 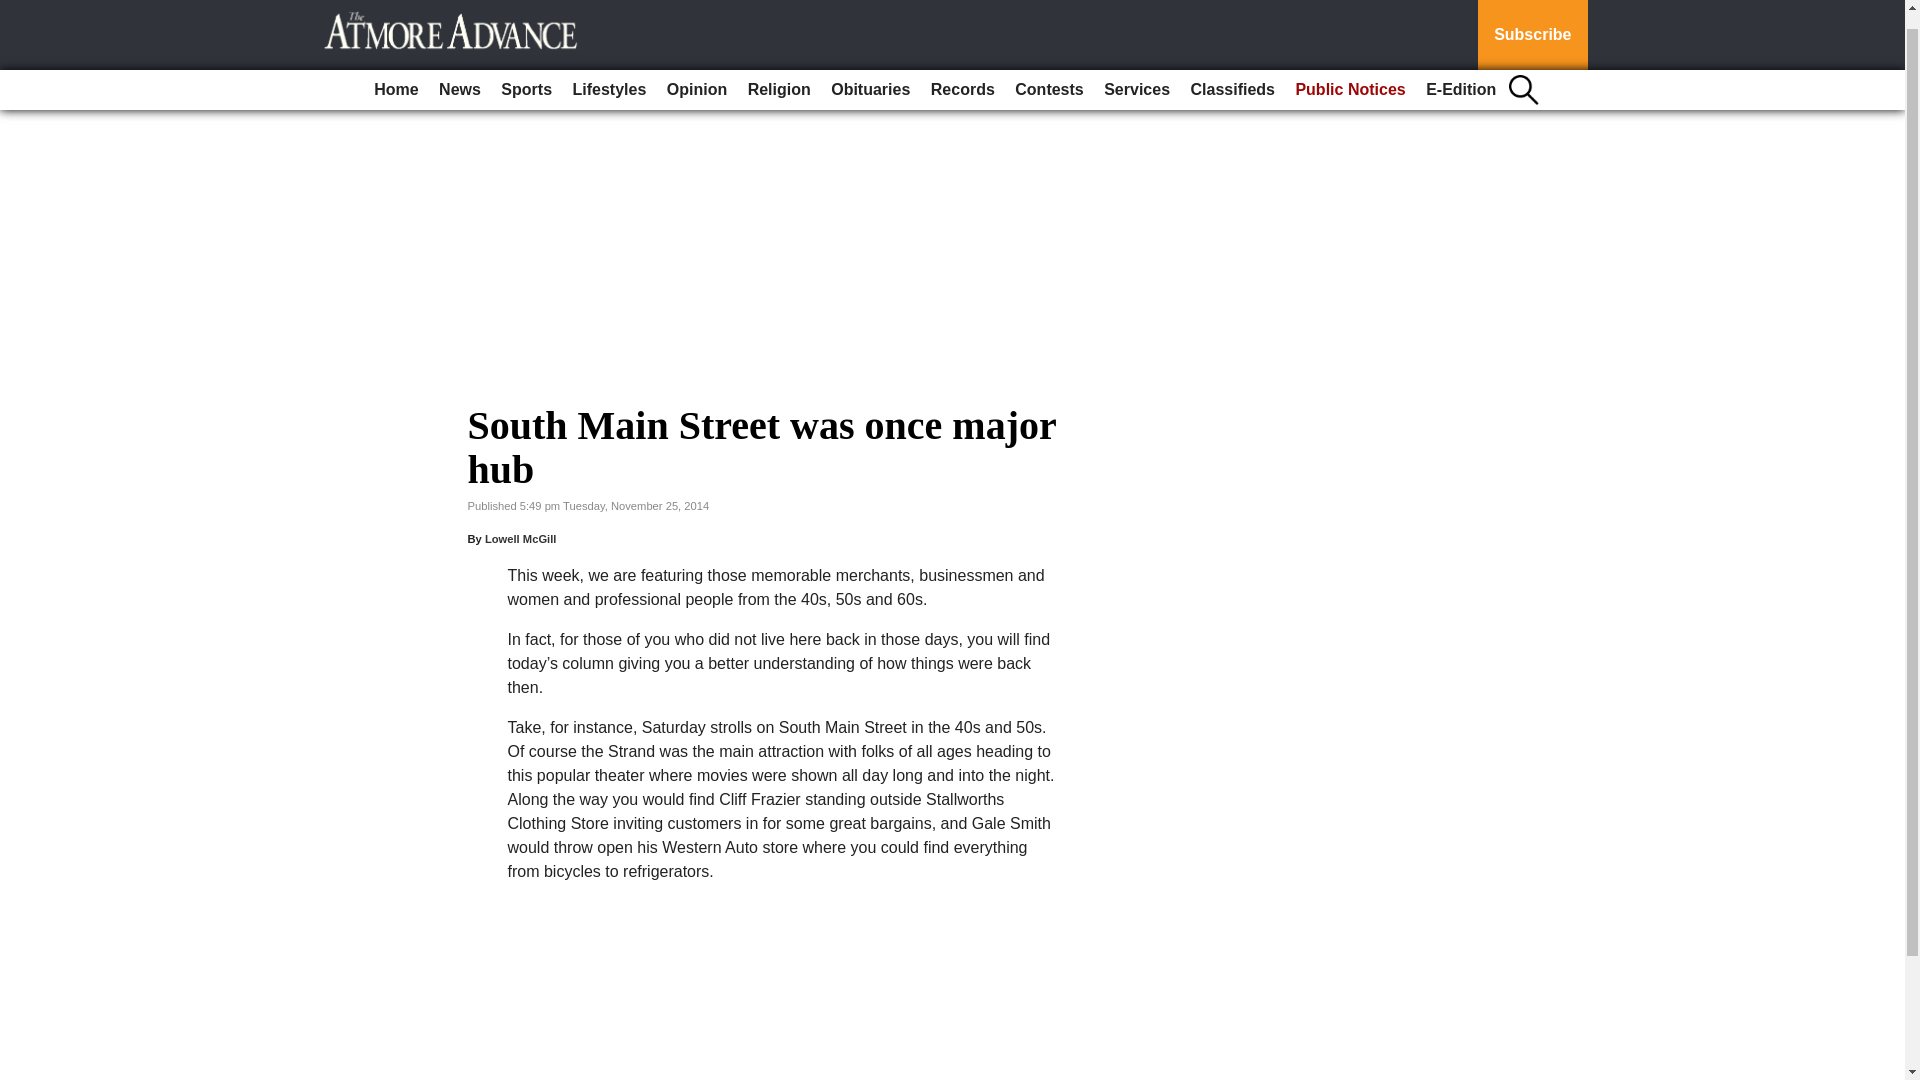 I want to click on Lowell McGill, so click(x=520, y=539).